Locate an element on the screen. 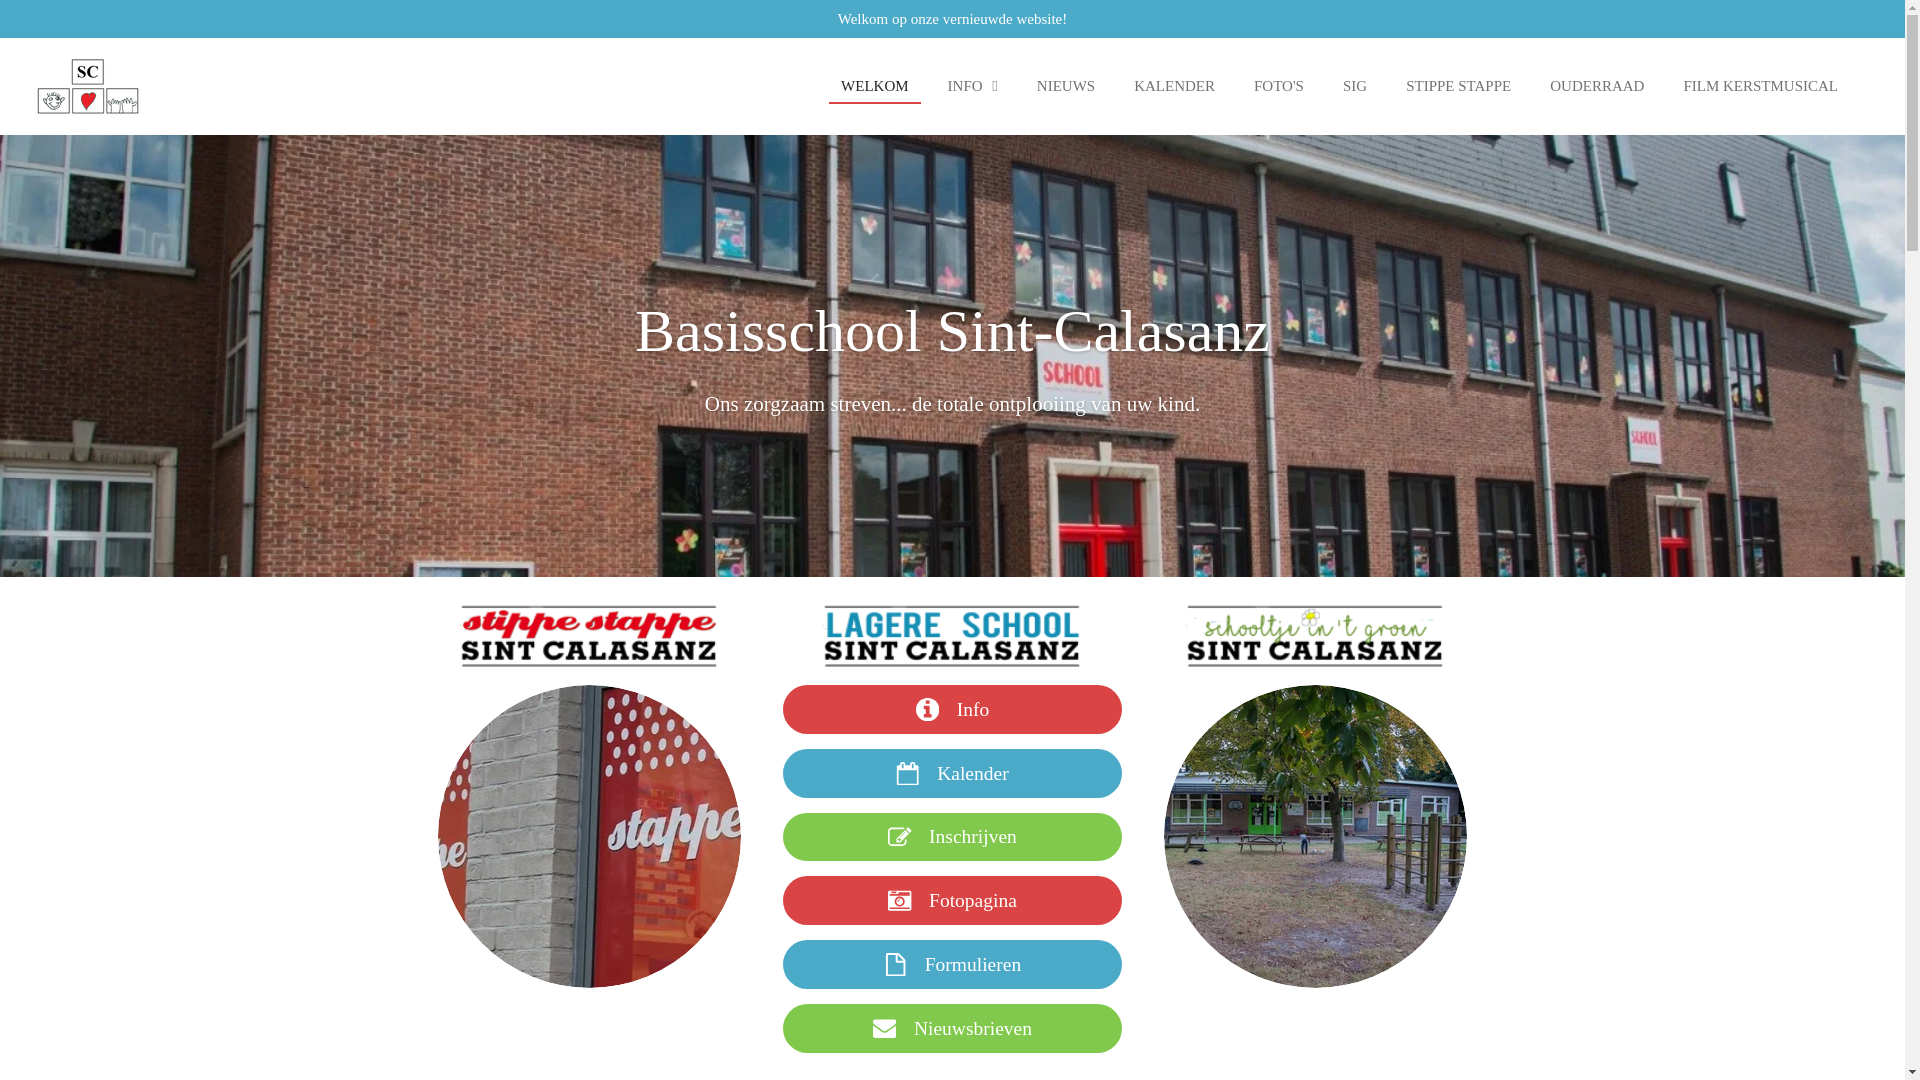 The height and width of the screenshot is (1080, 1920). FILM KERSTMUSICAL is located at coordinates (1760, 86).